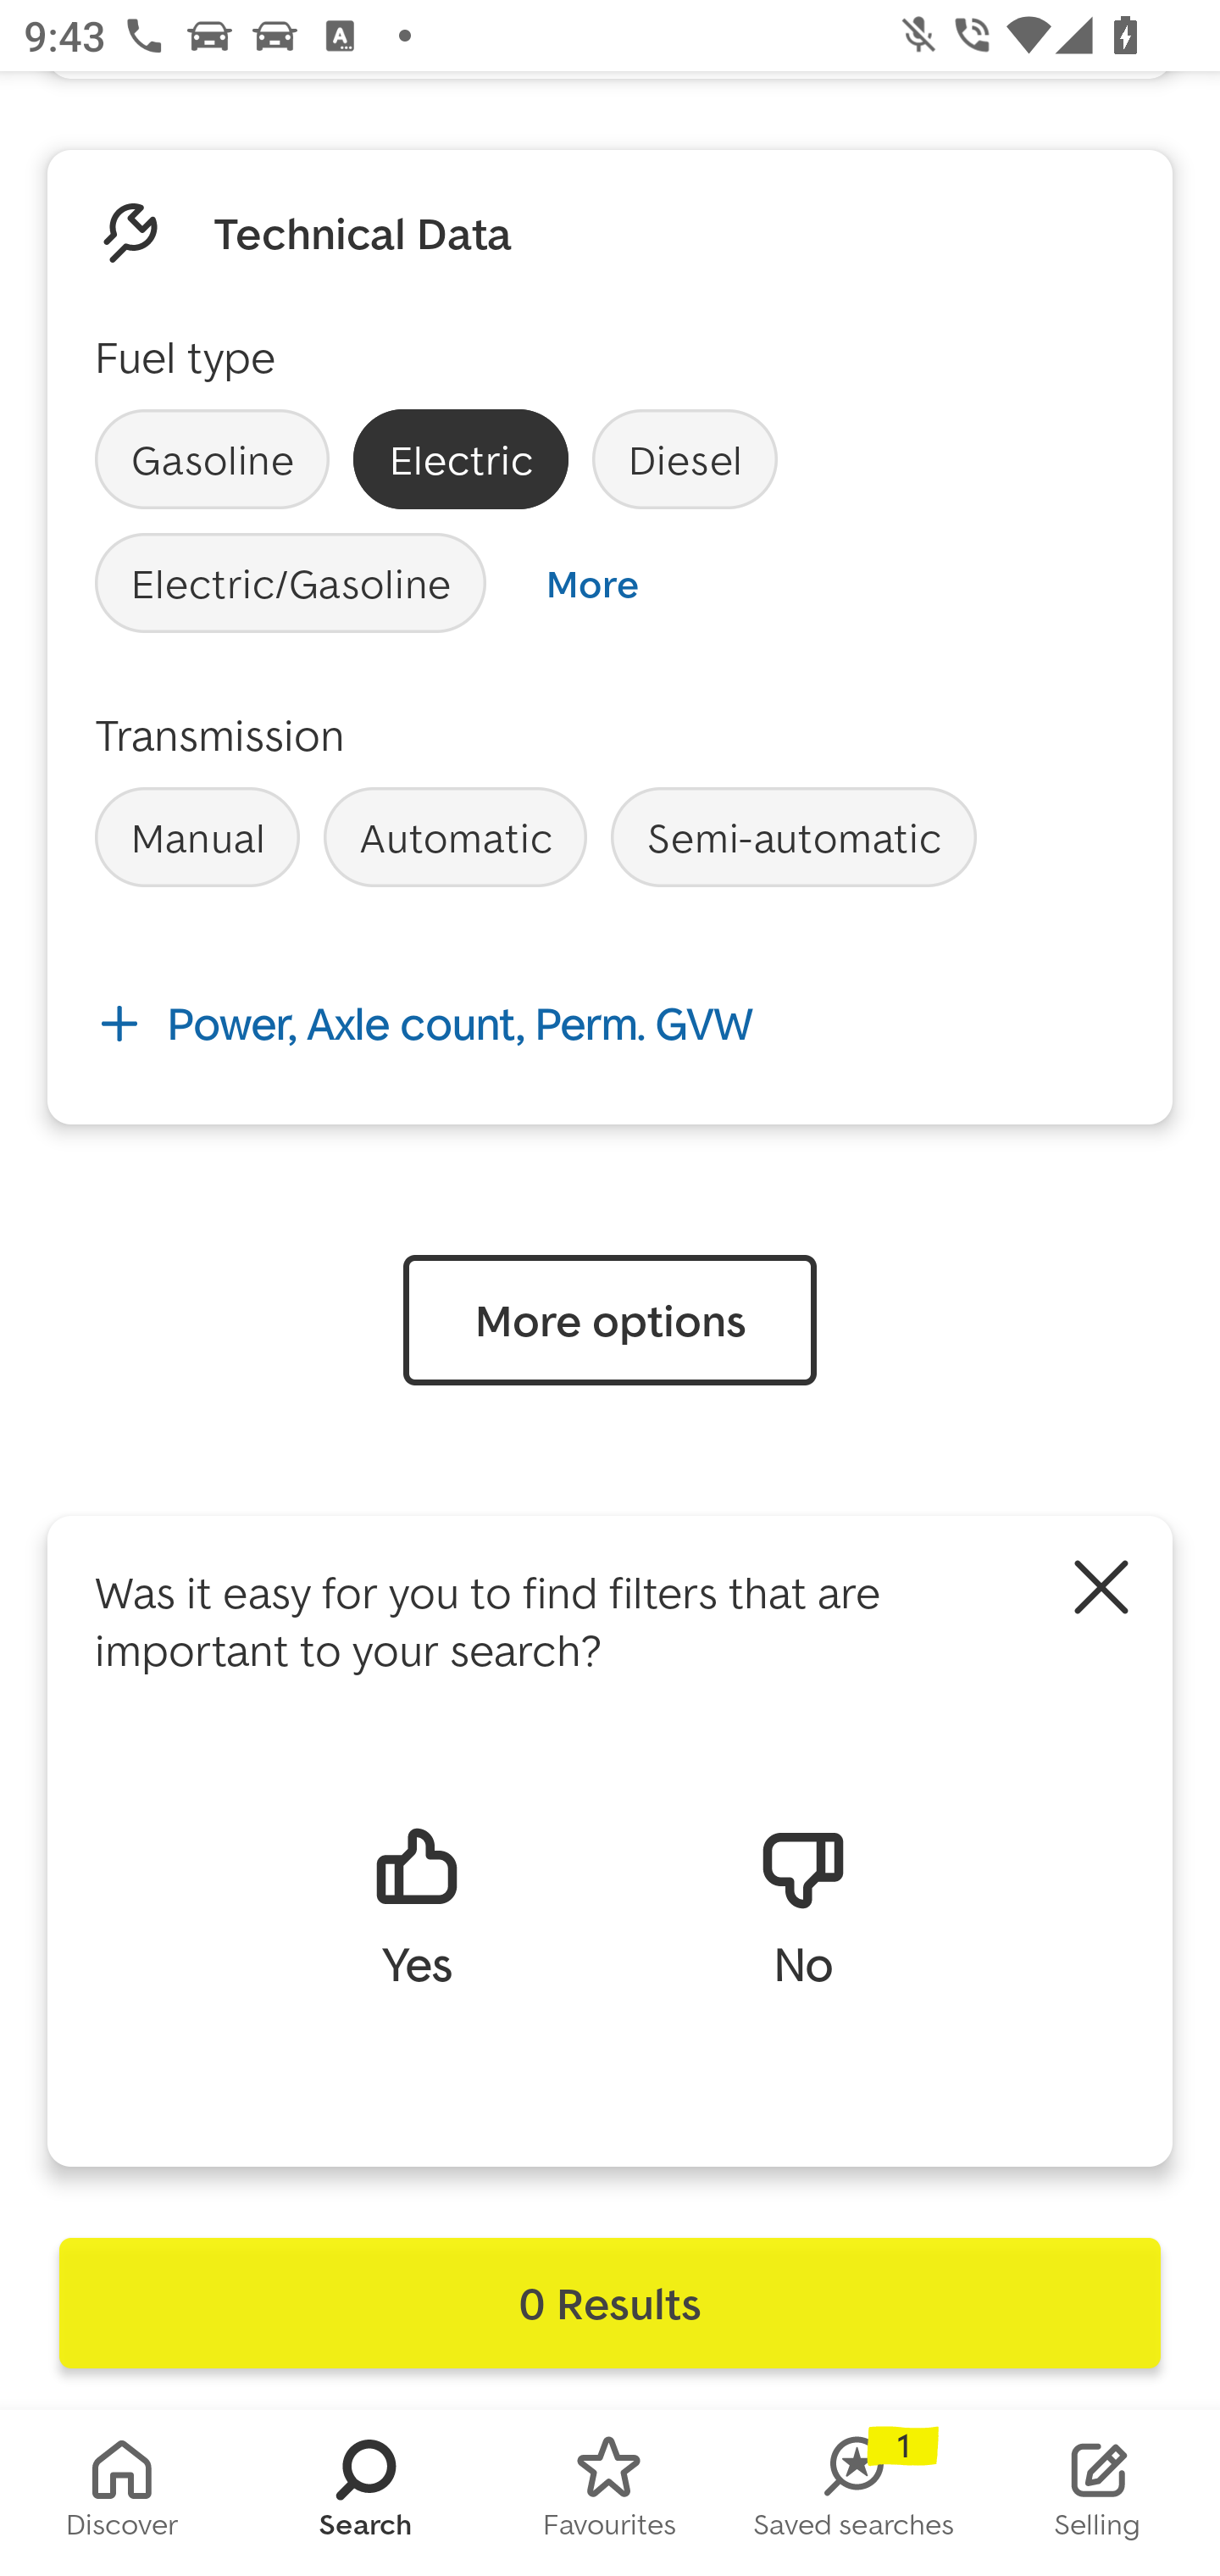 This screenshot has width=1220, height=2576. Describe the element at coordinates (803, 1905) in the screenshot. I see `No` at that location.